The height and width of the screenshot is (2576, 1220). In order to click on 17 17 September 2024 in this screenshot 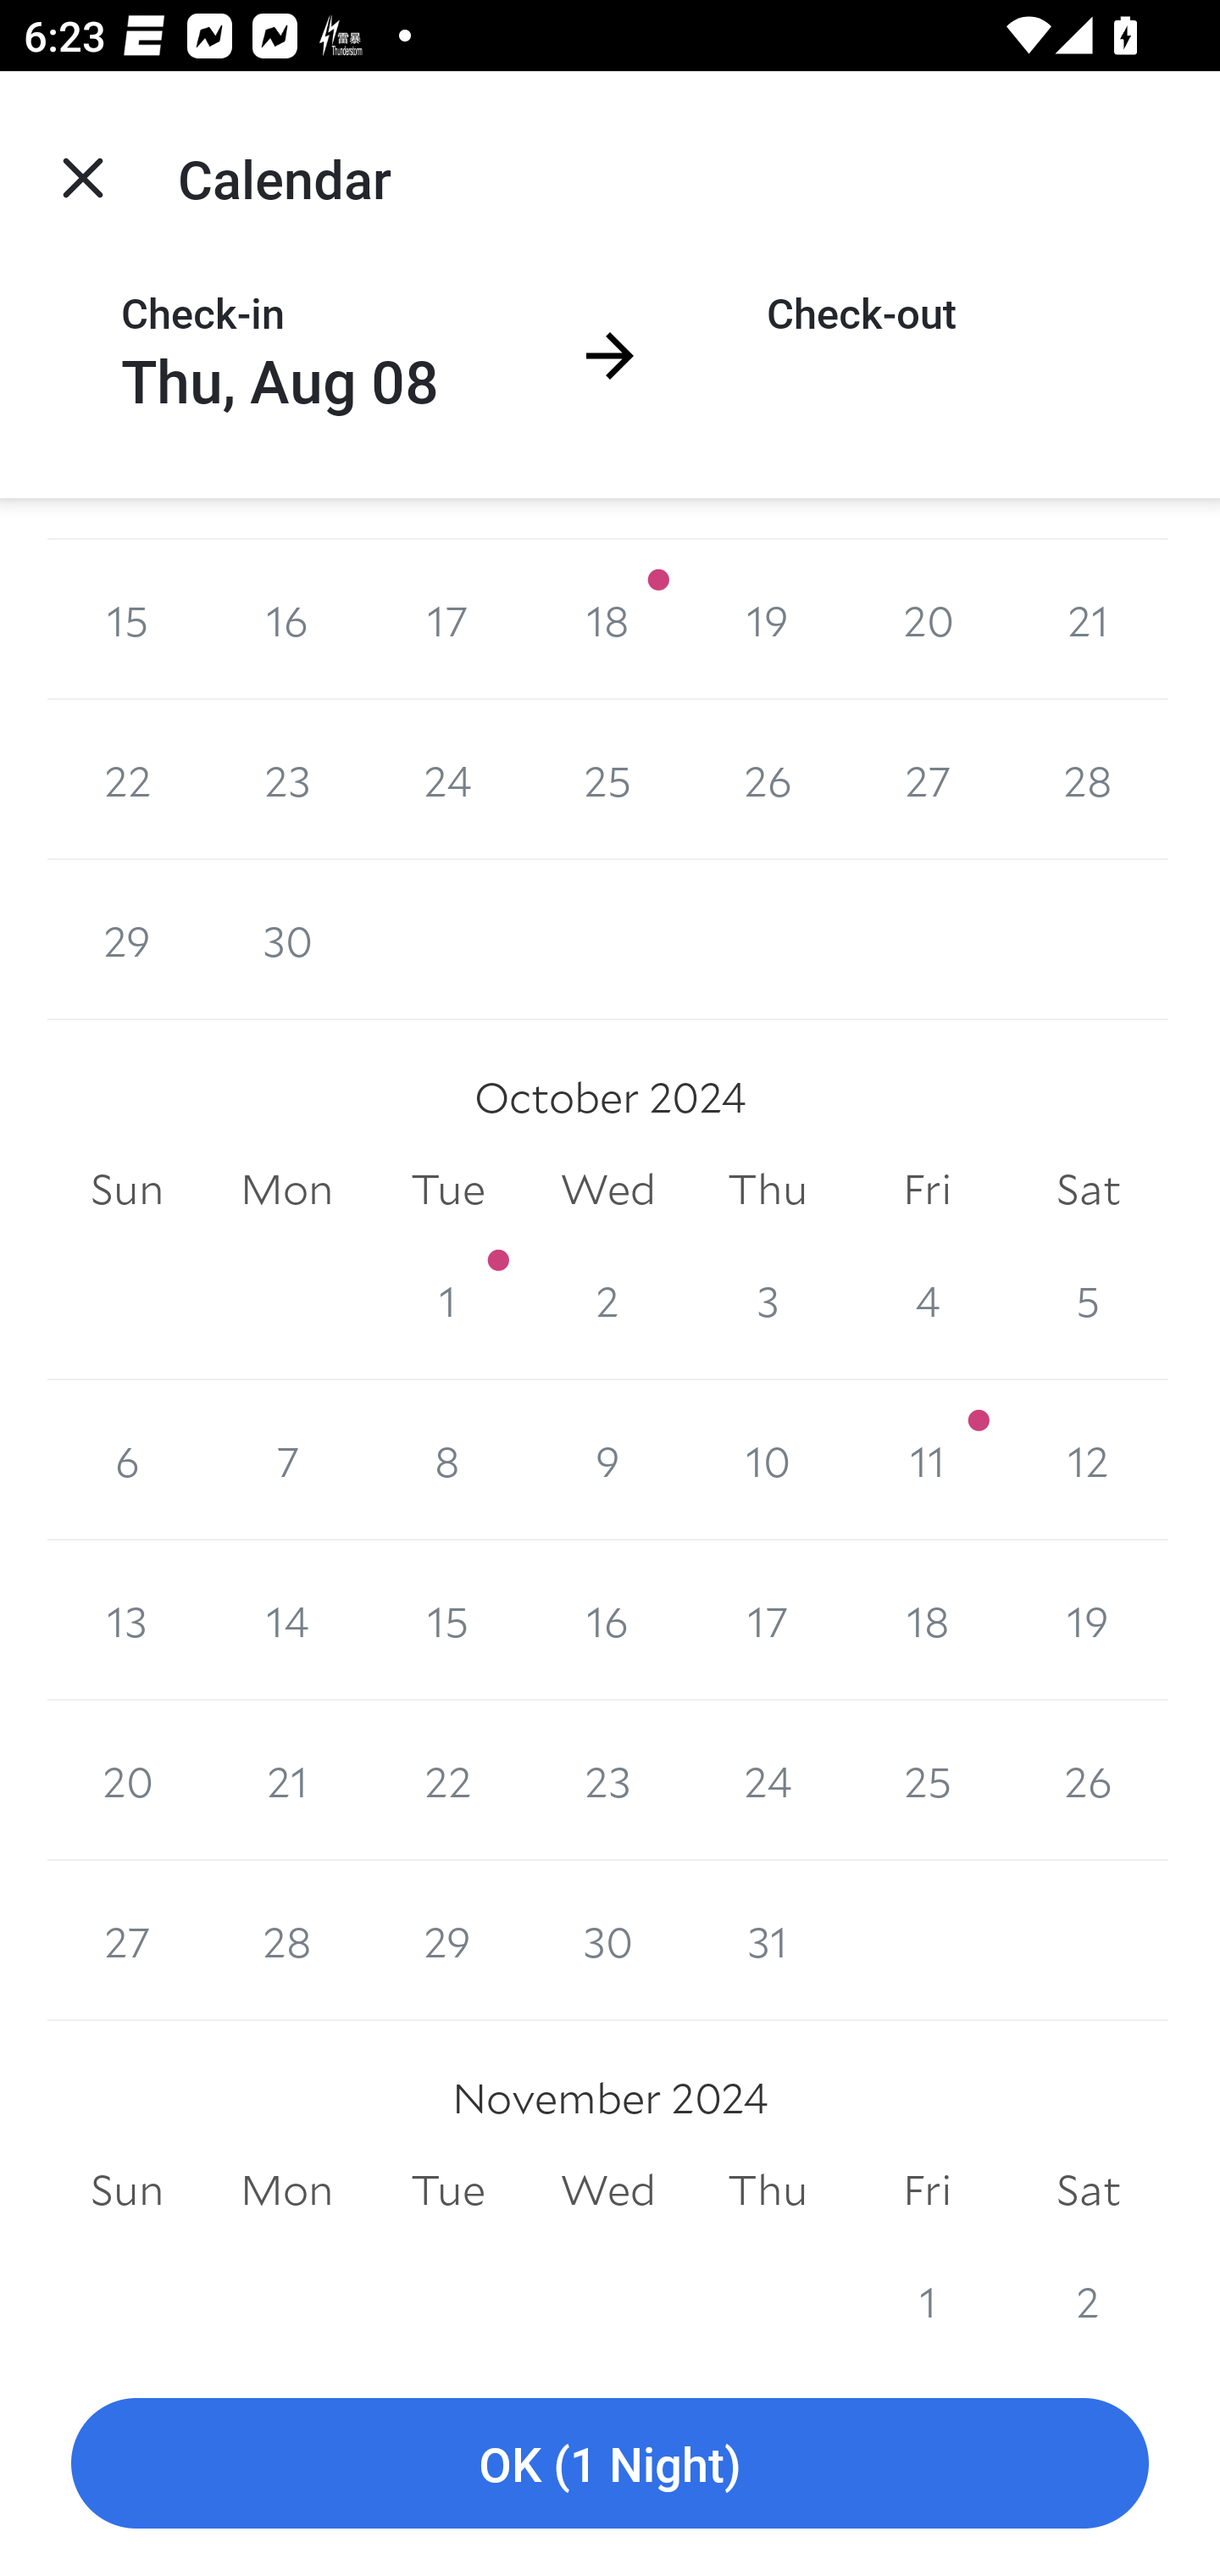, I will do `click(447, 620)`.